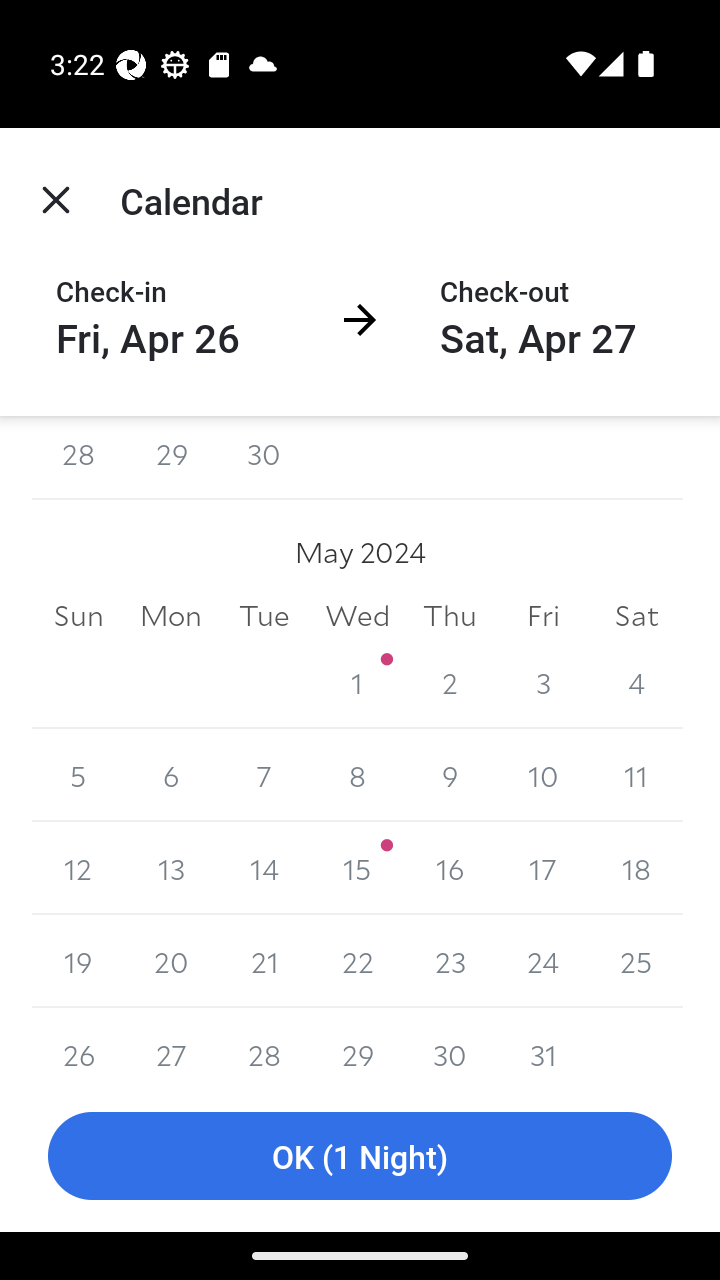 This screenshot has height=1280, width=720. What do you see at coordinates (172, 775) in the screenshot?
I see `6 6 May 2024` at bounding box center [172, 775].